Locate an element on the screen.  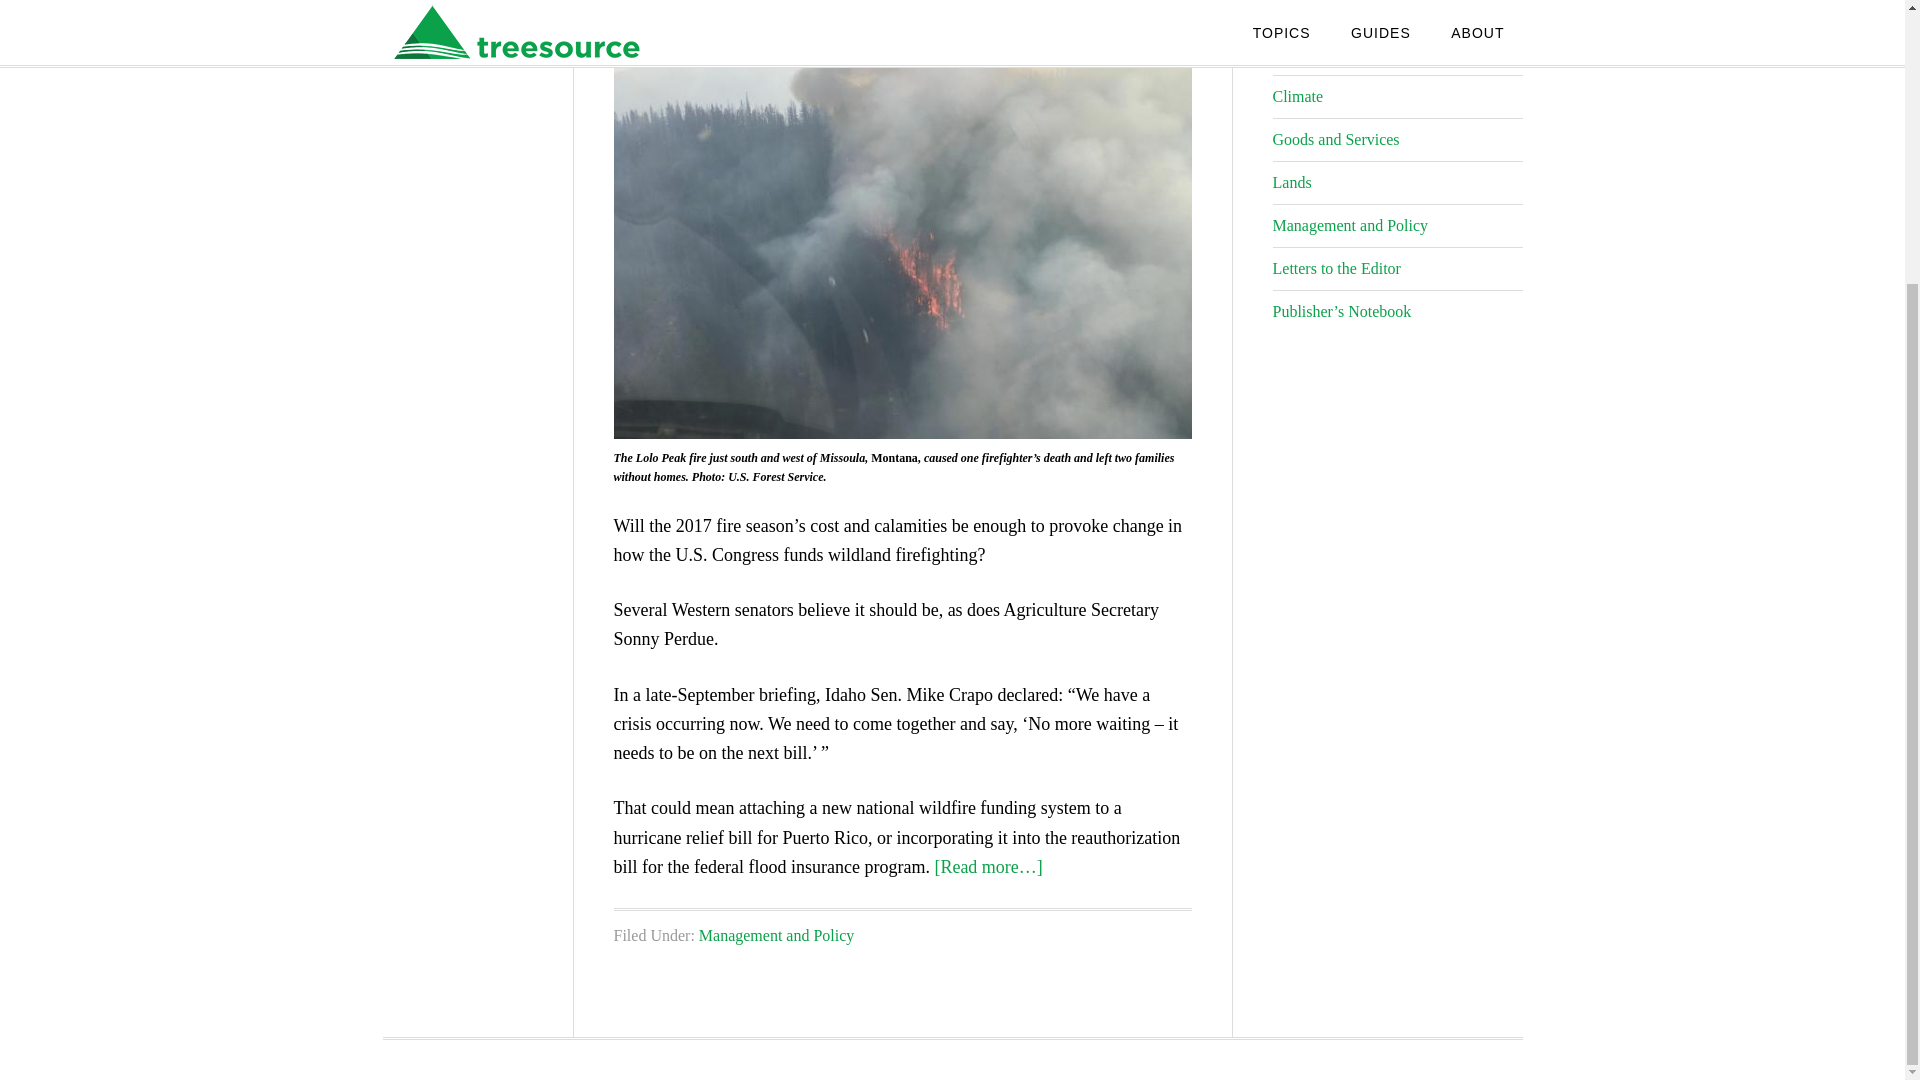
Climate is located at coordinates (1296, 96).